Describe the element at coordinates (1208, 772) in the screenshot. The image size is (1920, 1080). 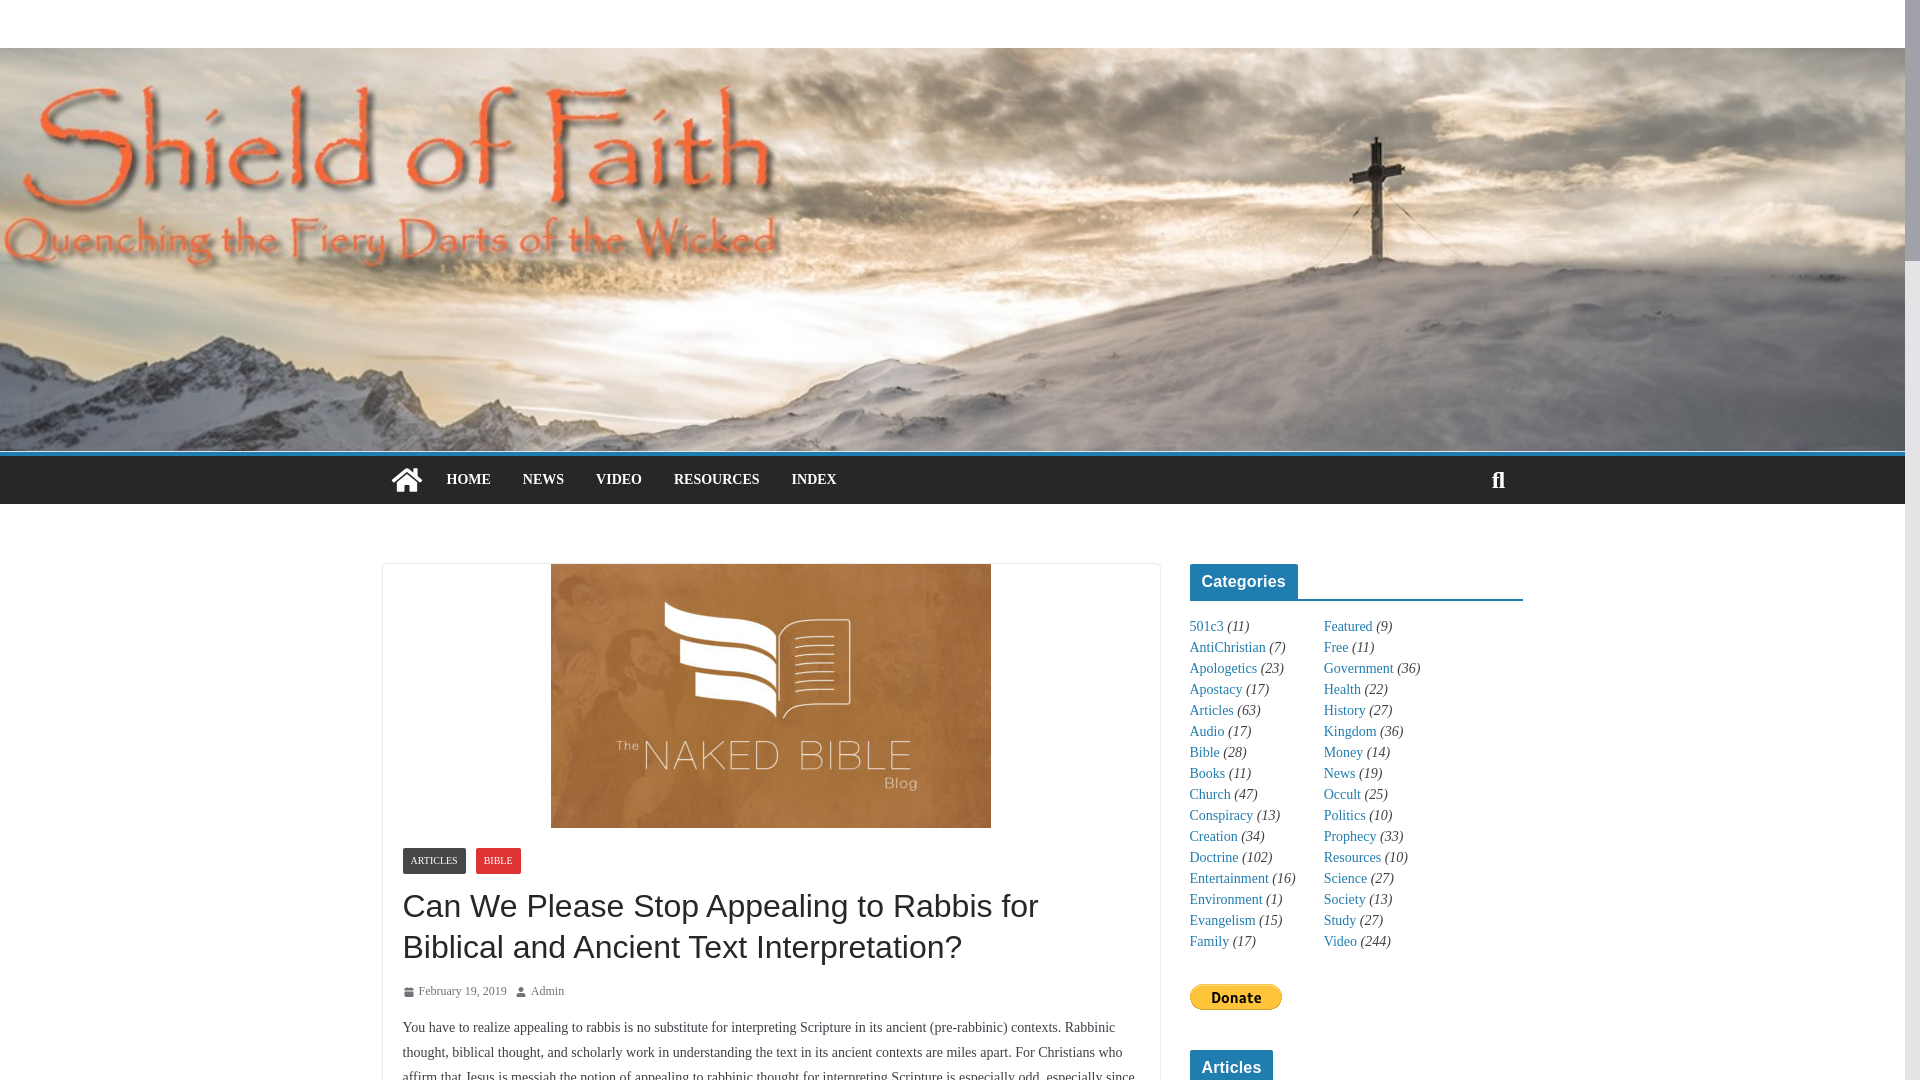
I see `Books` at that location.